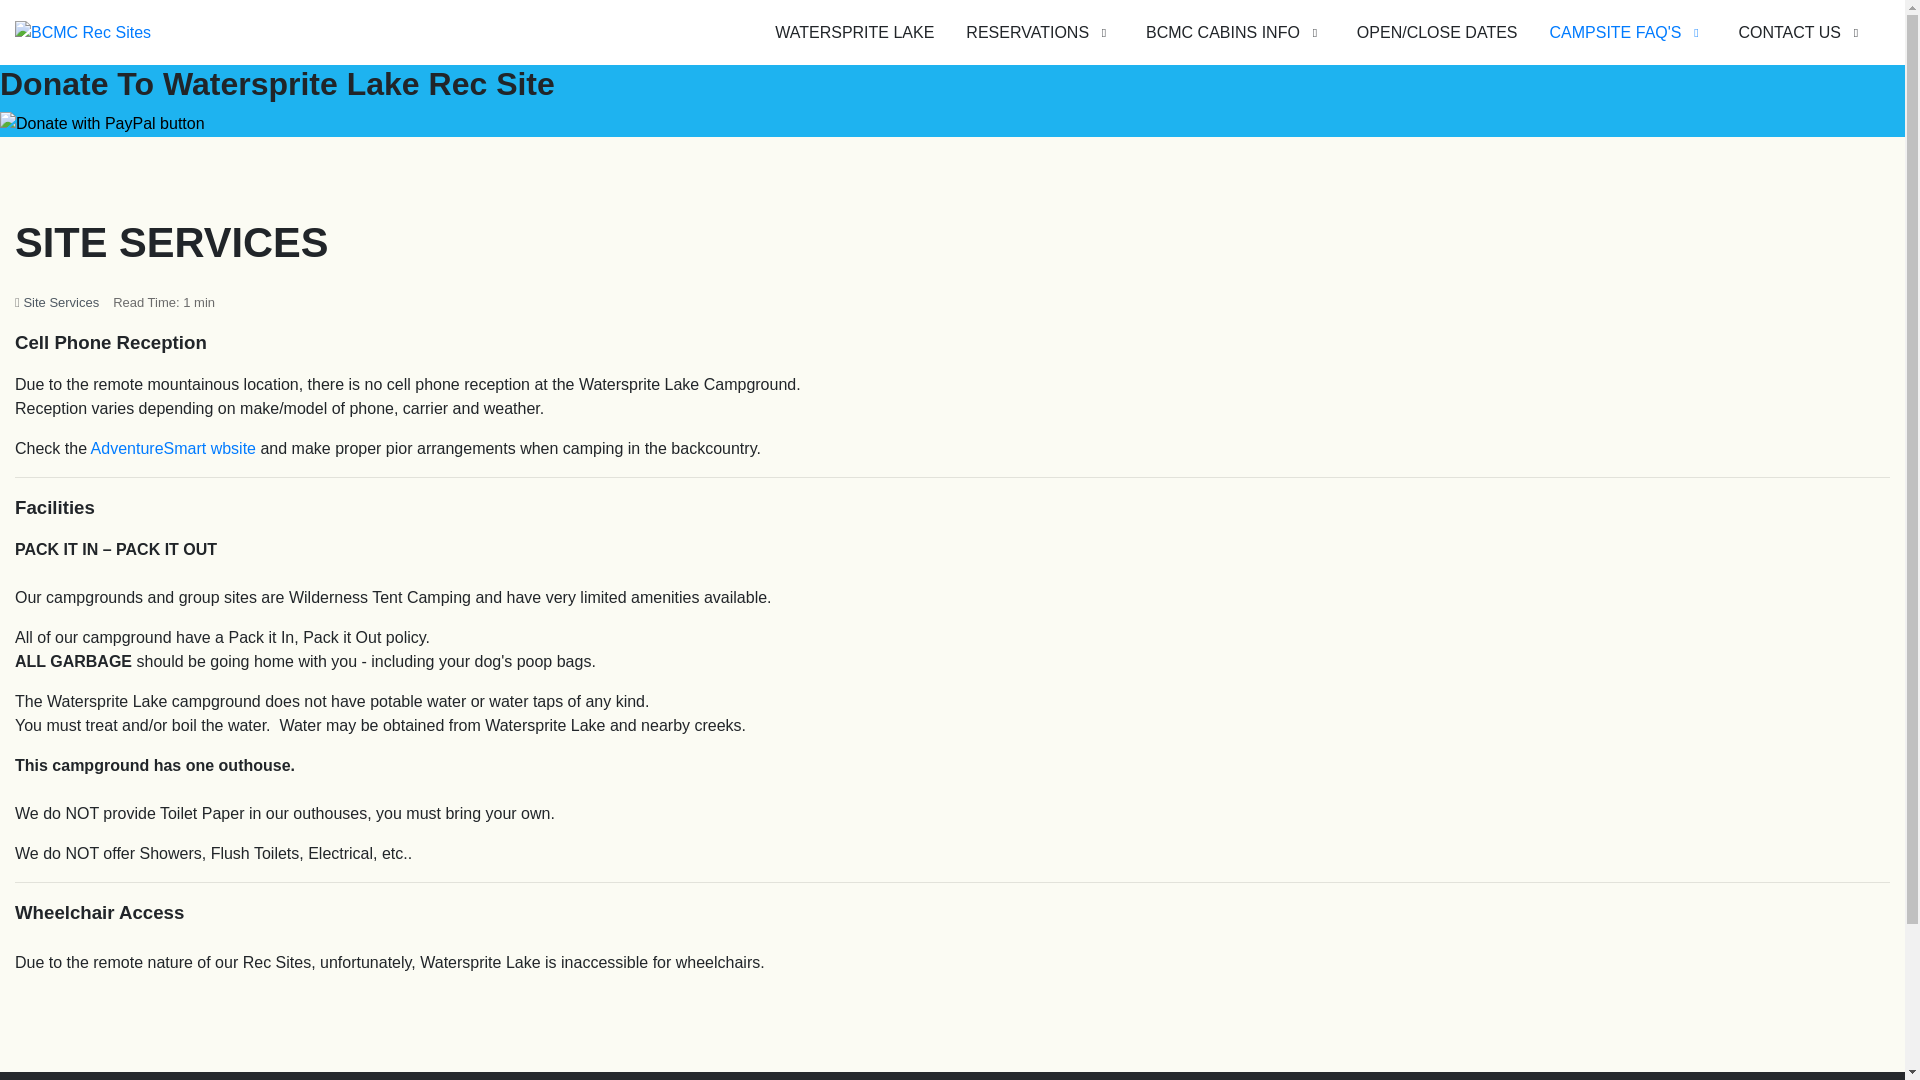 Image resolution: width=1920 pixels, height=1080 pixels. I want to click on AdventureSmart wbsite, so click(174, 448).